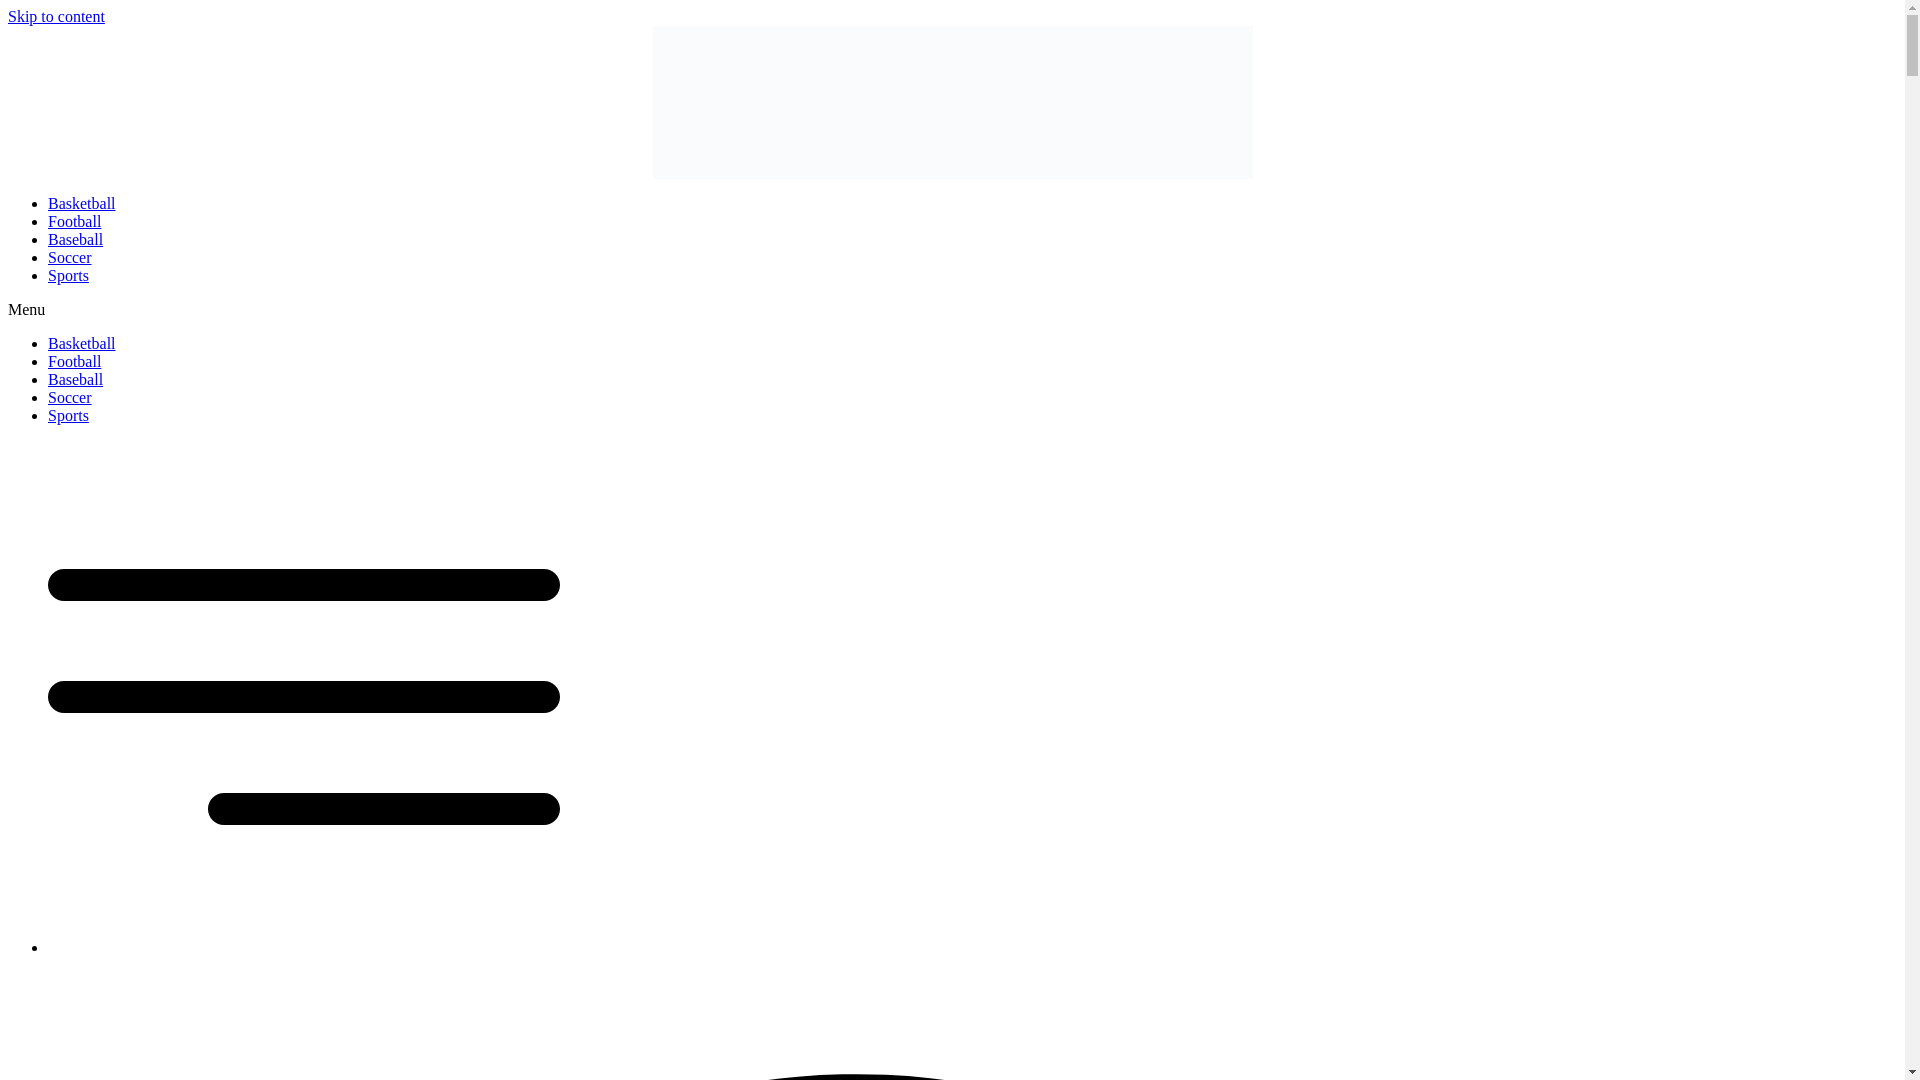 The height and width of the screenshot is (1080, 1920). What do you see at coordinates (70, 397) in the screenshot?
I see `Soccer` at bounding box center [70, 397].